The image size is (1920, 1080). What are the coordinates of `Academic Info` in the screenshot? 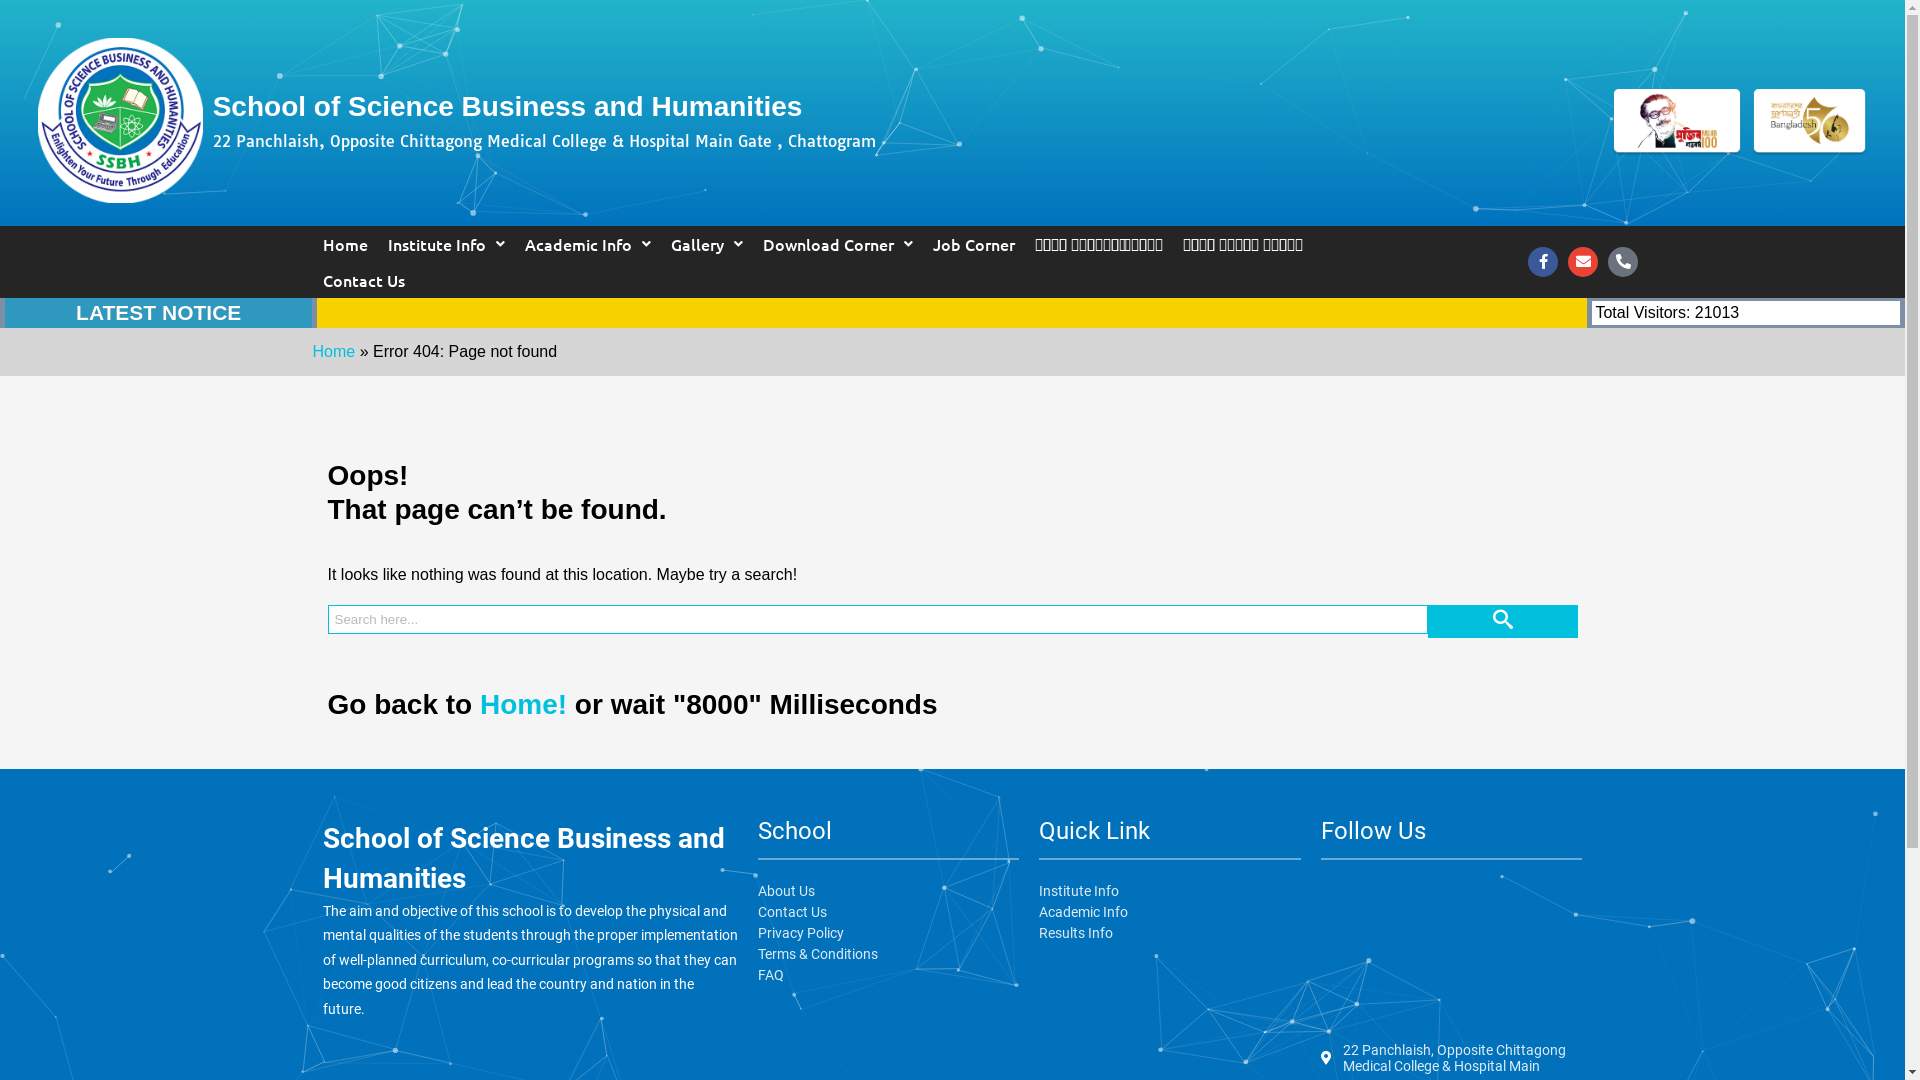 It's located at (1170, 912).